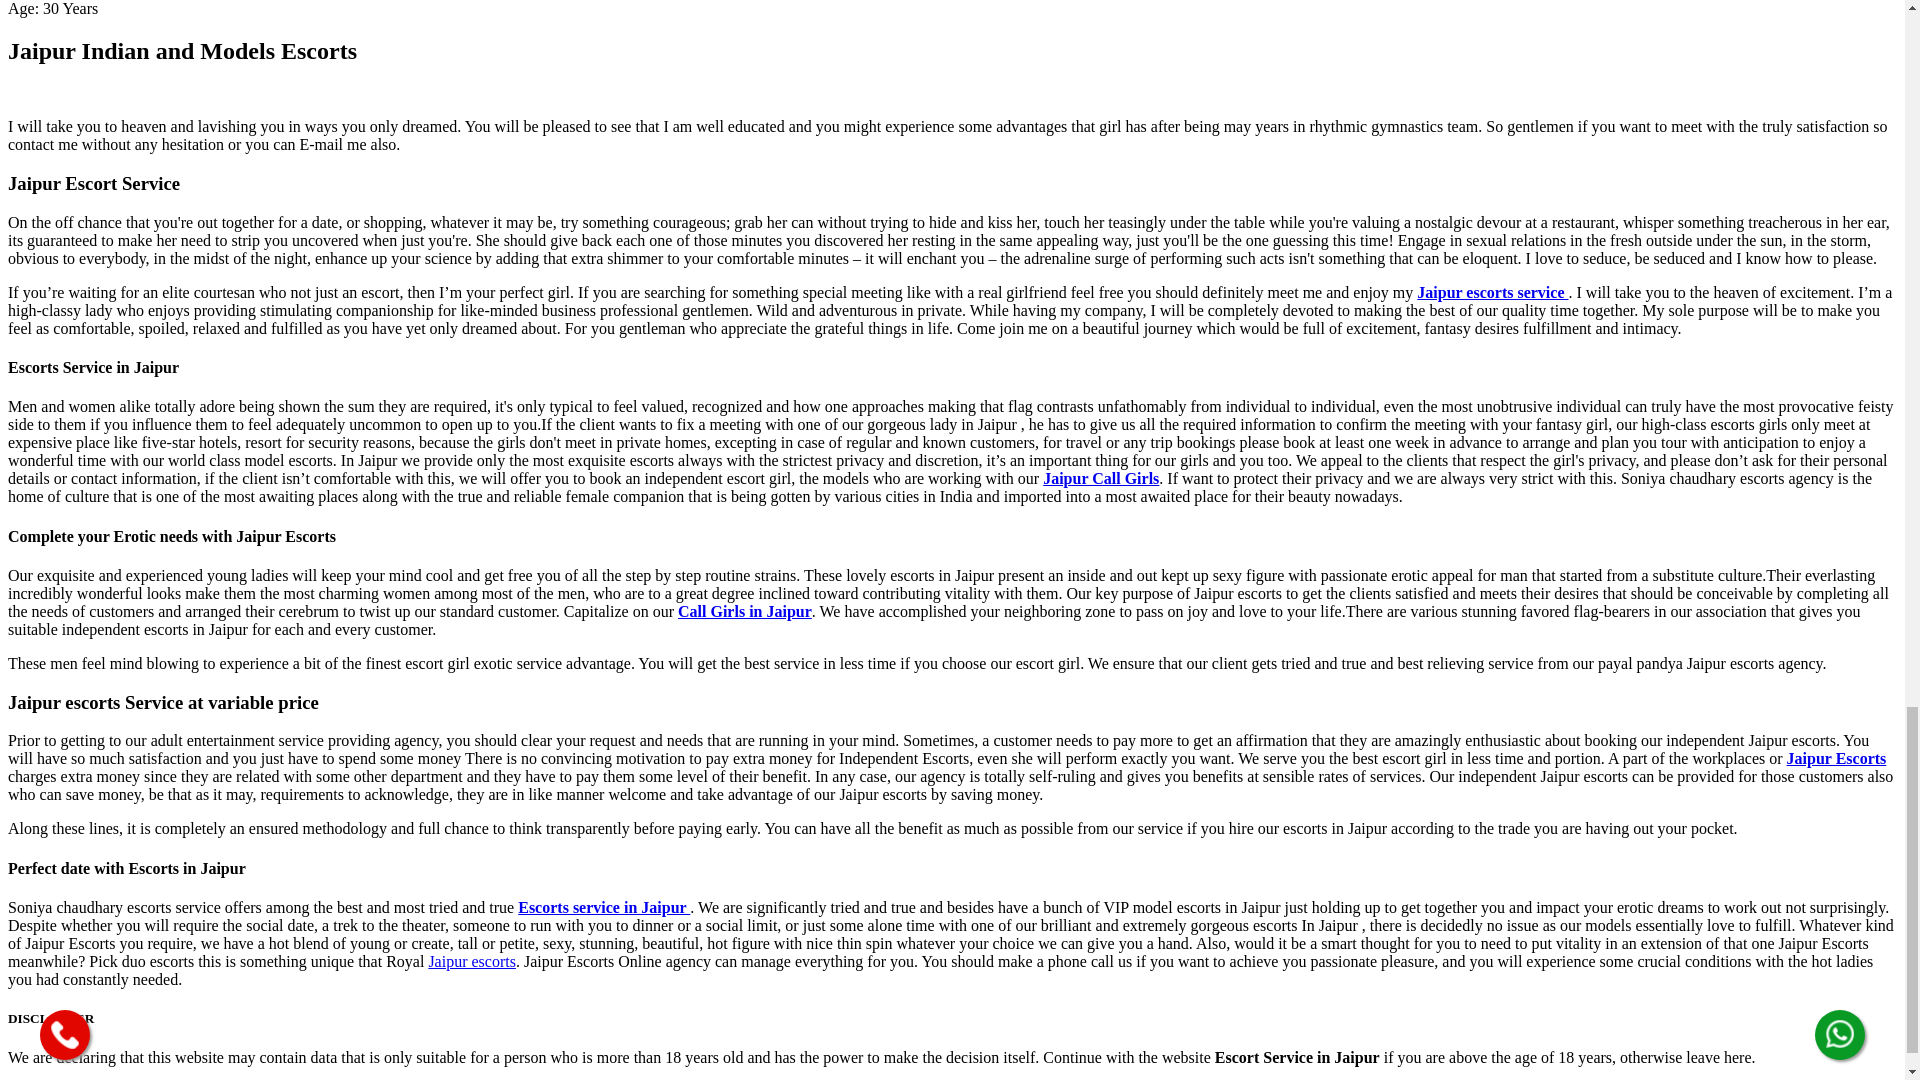  I want to click on Jaipur Escorts, so click(1837, 758).